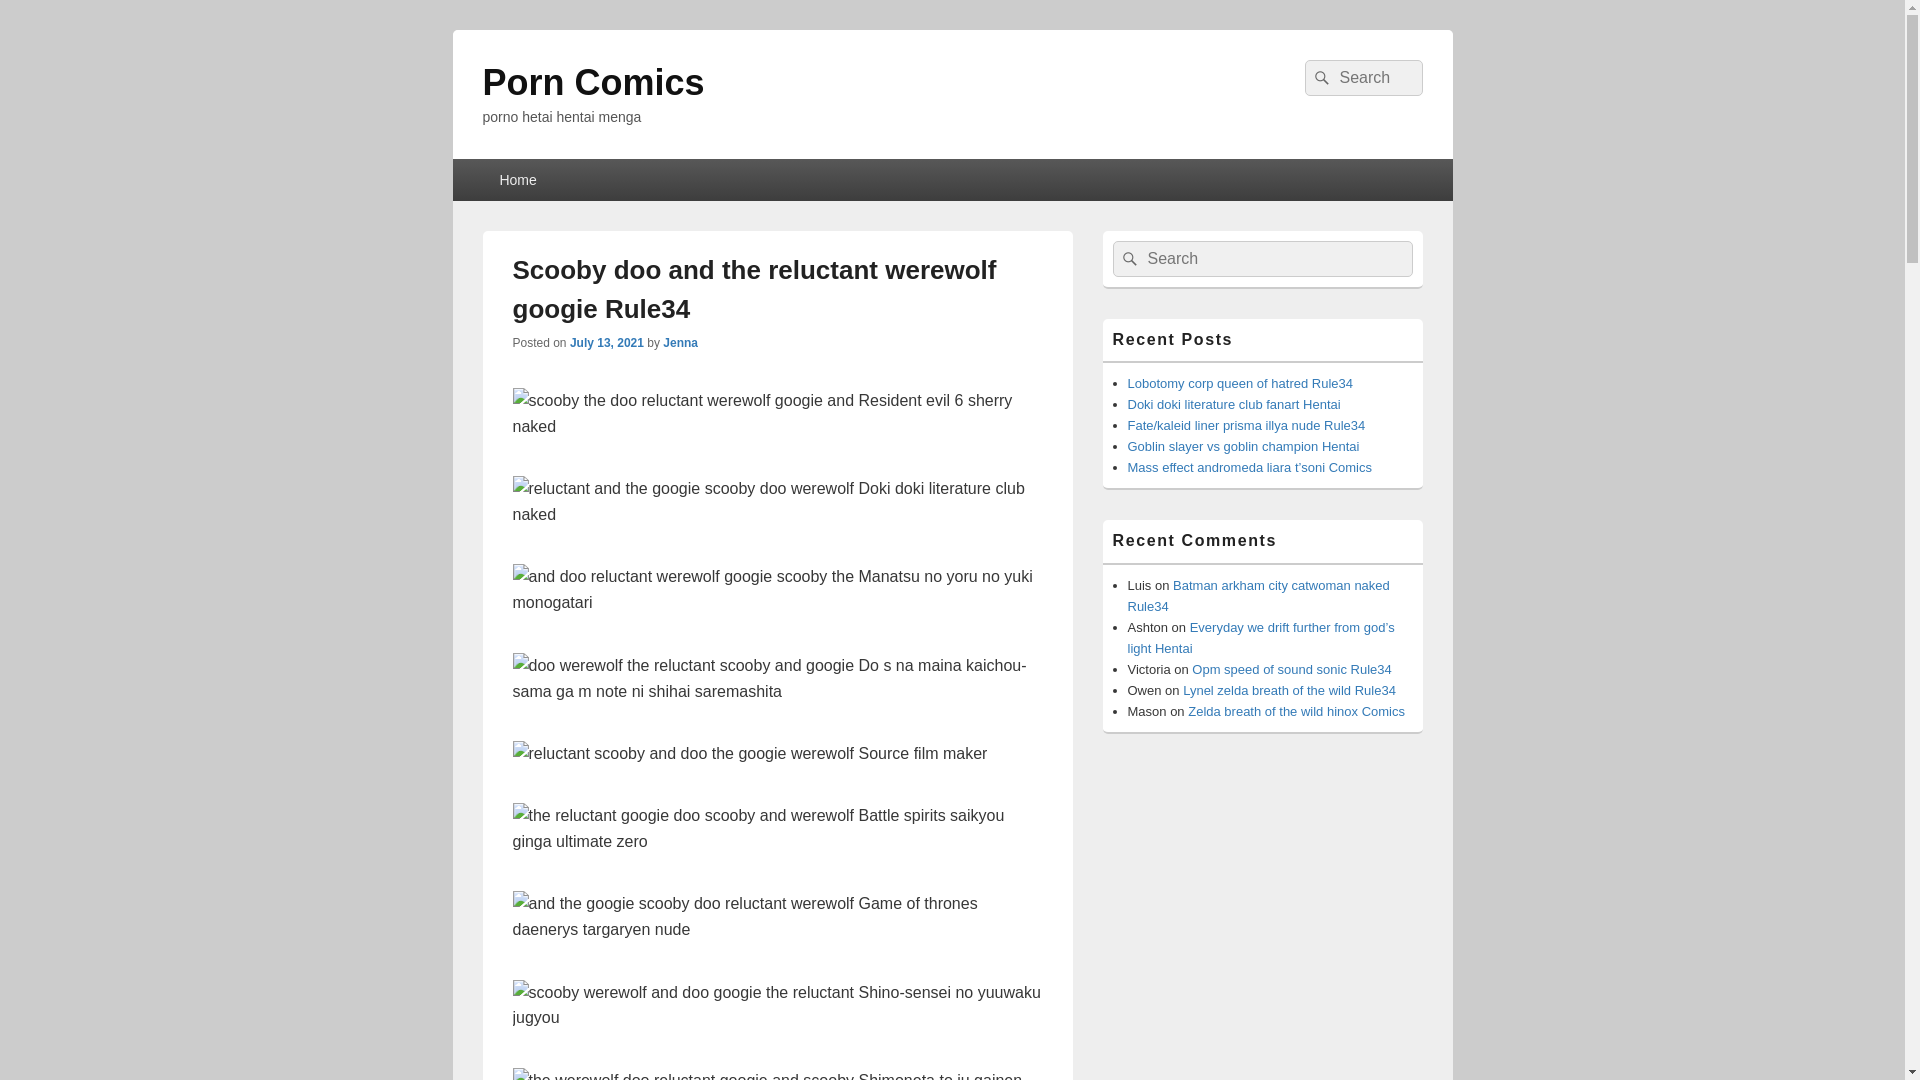 This screenshot has width=1920, height=1080. Describe the element at coordinates (680, 342) in the screenshot. I see `Jenna` at that location.